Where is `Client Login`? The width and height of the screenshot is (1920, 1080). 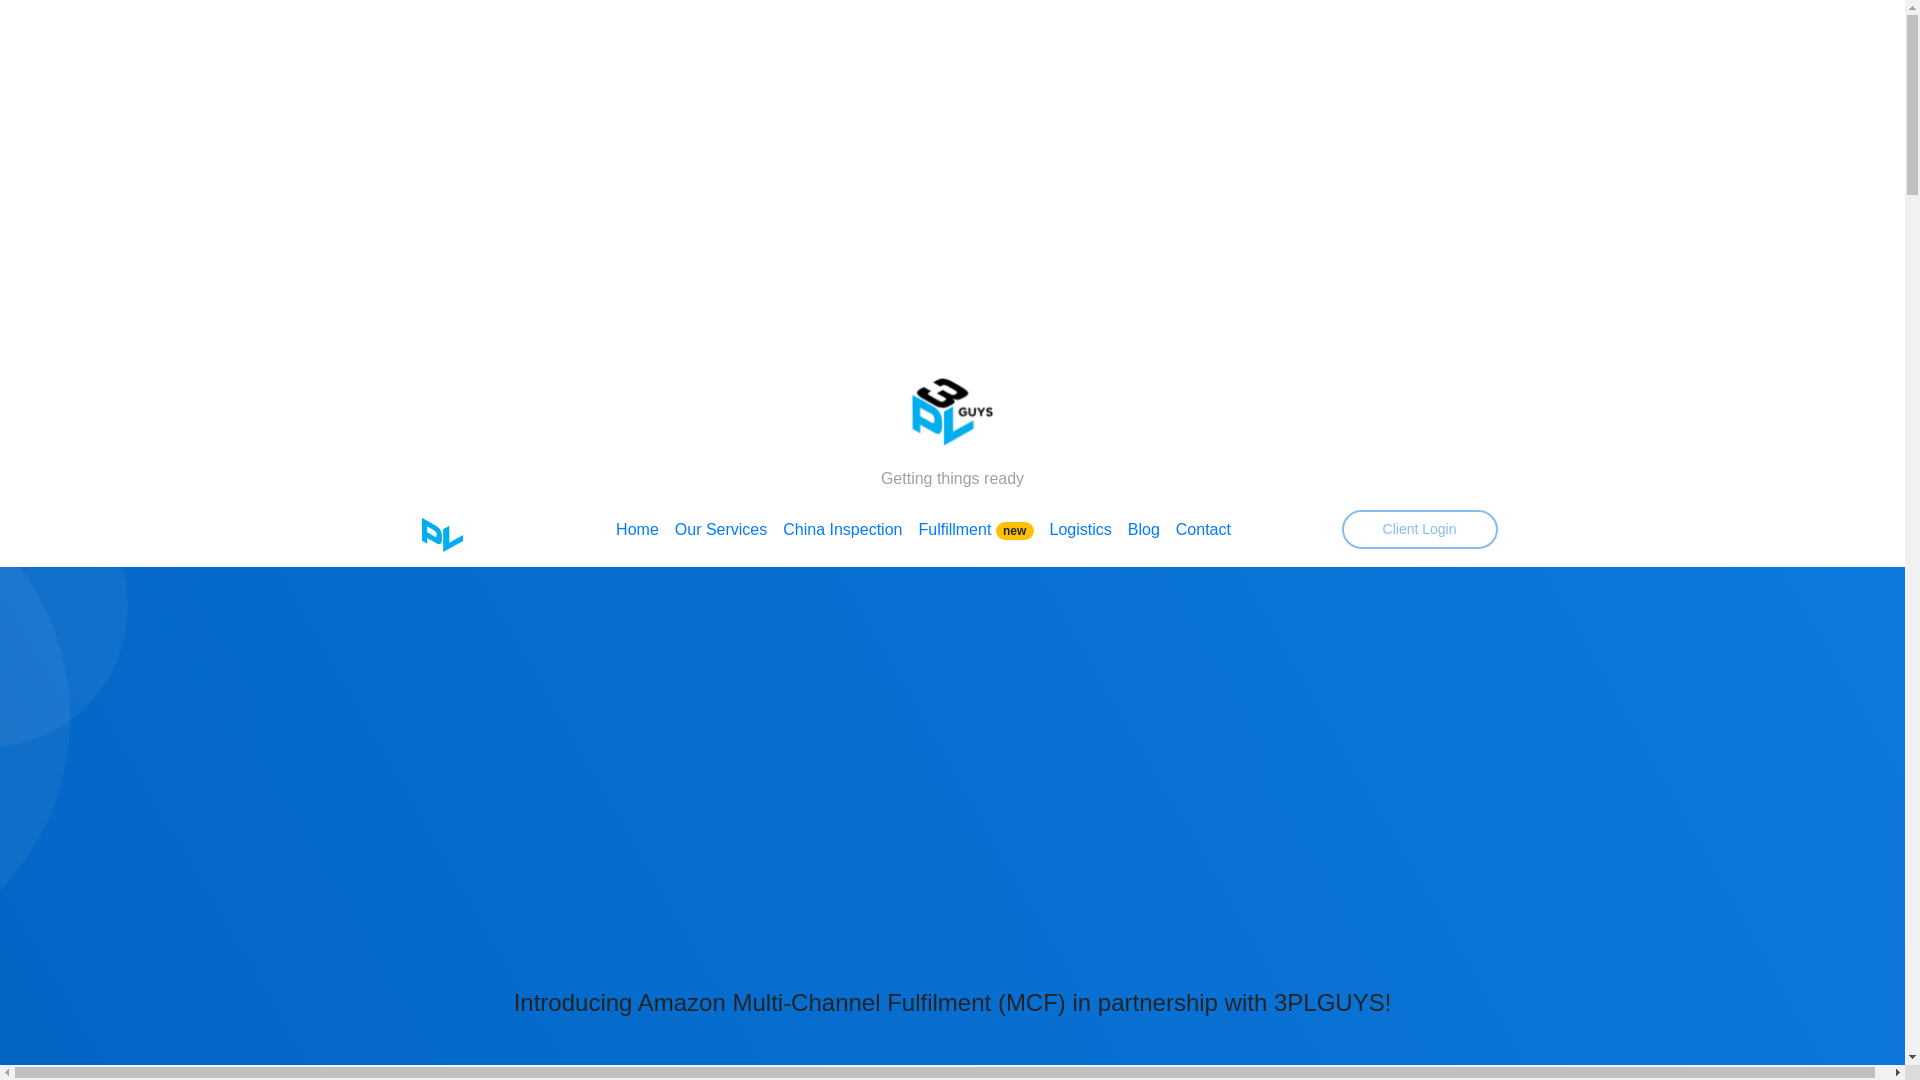 Client Login is located at coordinates (1420, 530).